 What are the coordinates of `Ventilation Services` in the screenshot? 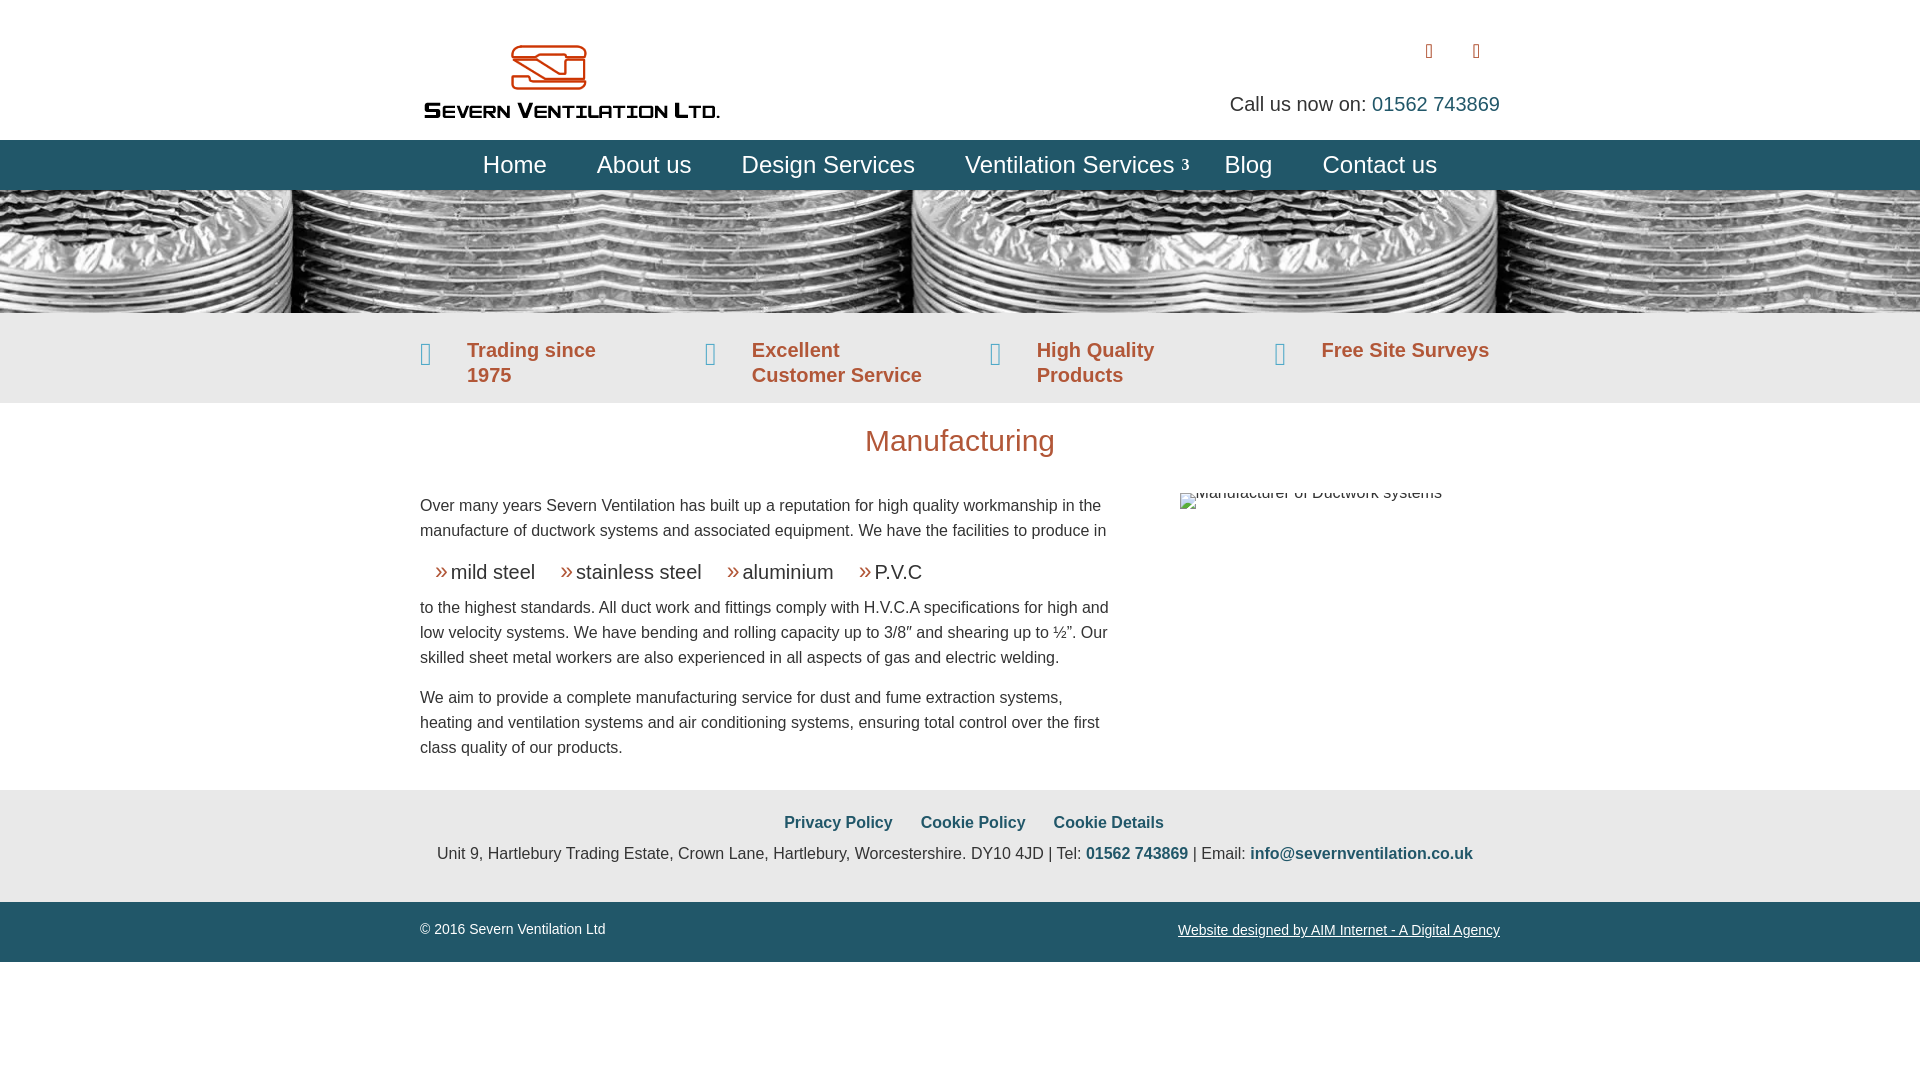 It's located at (1069, 165).